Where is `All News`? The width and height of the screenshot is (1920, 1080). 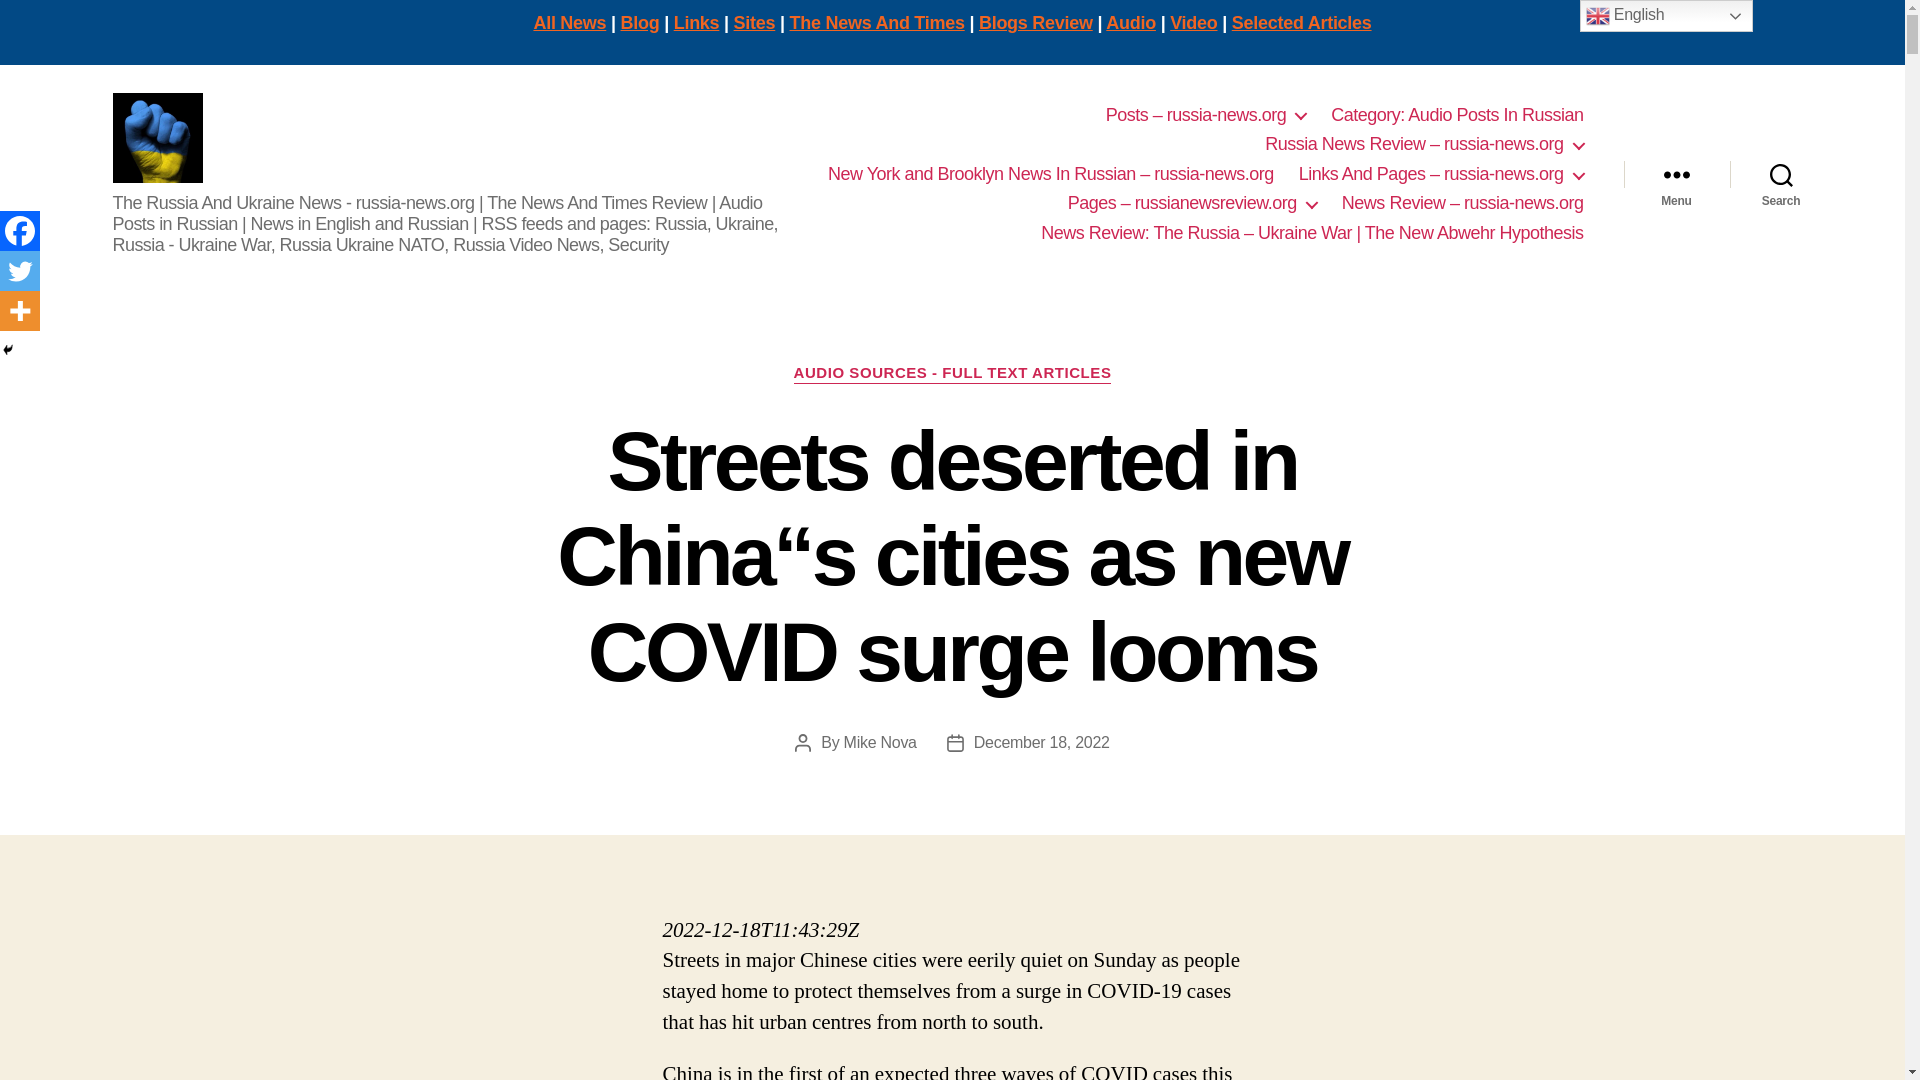
All News is located at coordinates (570, 22).